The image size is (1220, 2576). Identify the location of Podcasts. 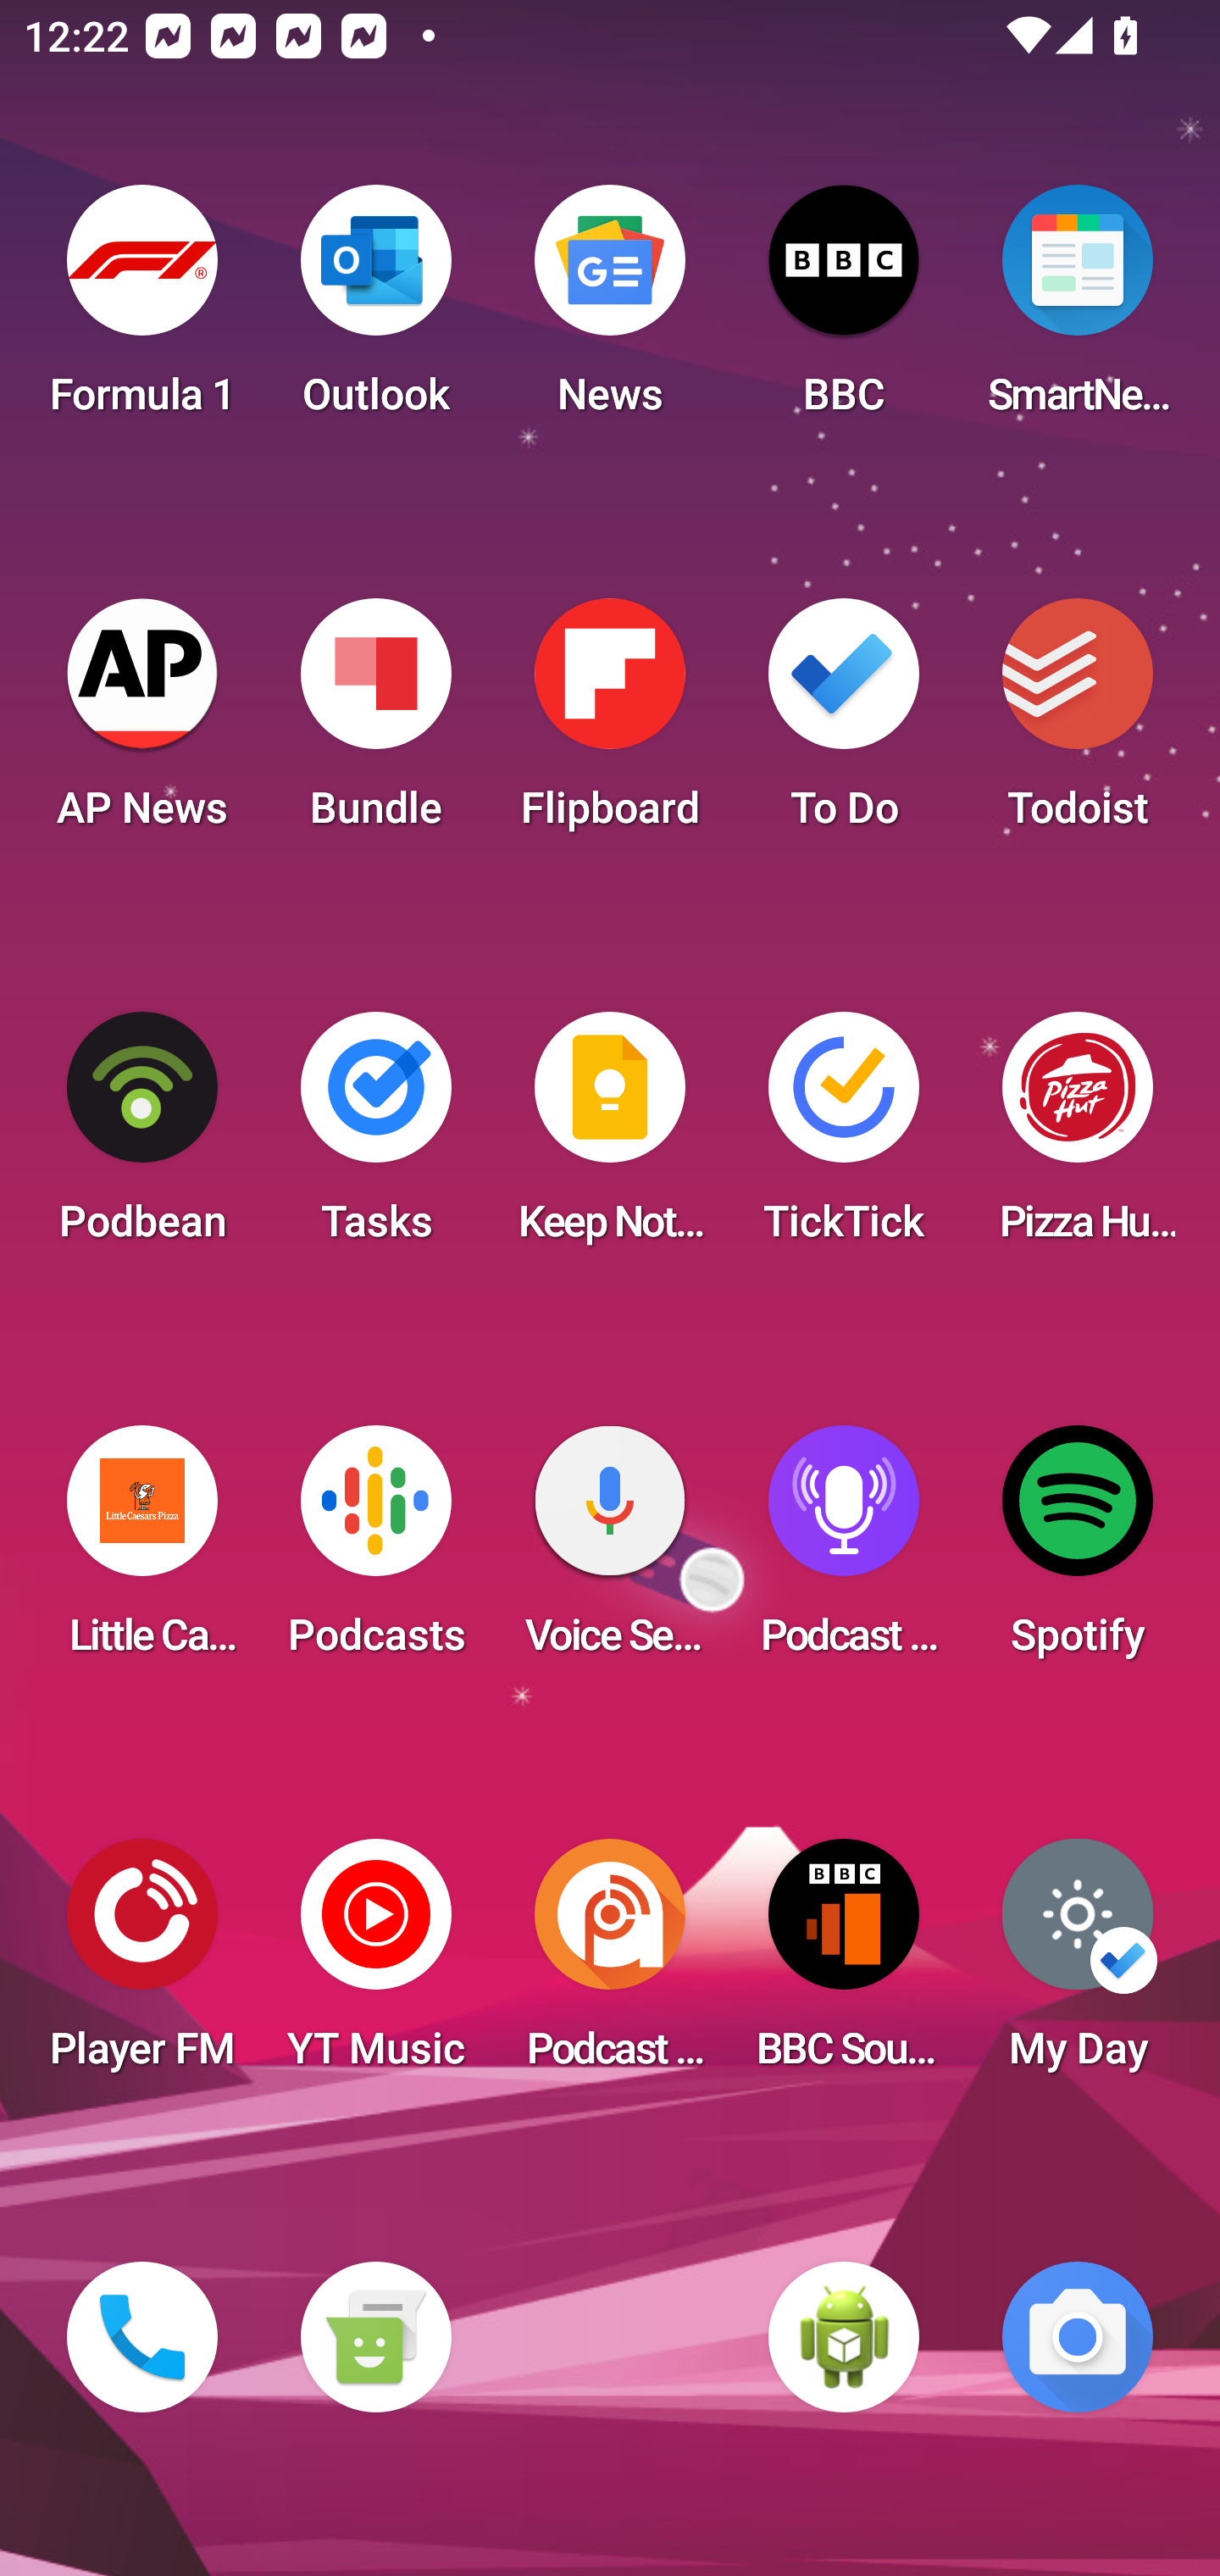
(375, 1551).